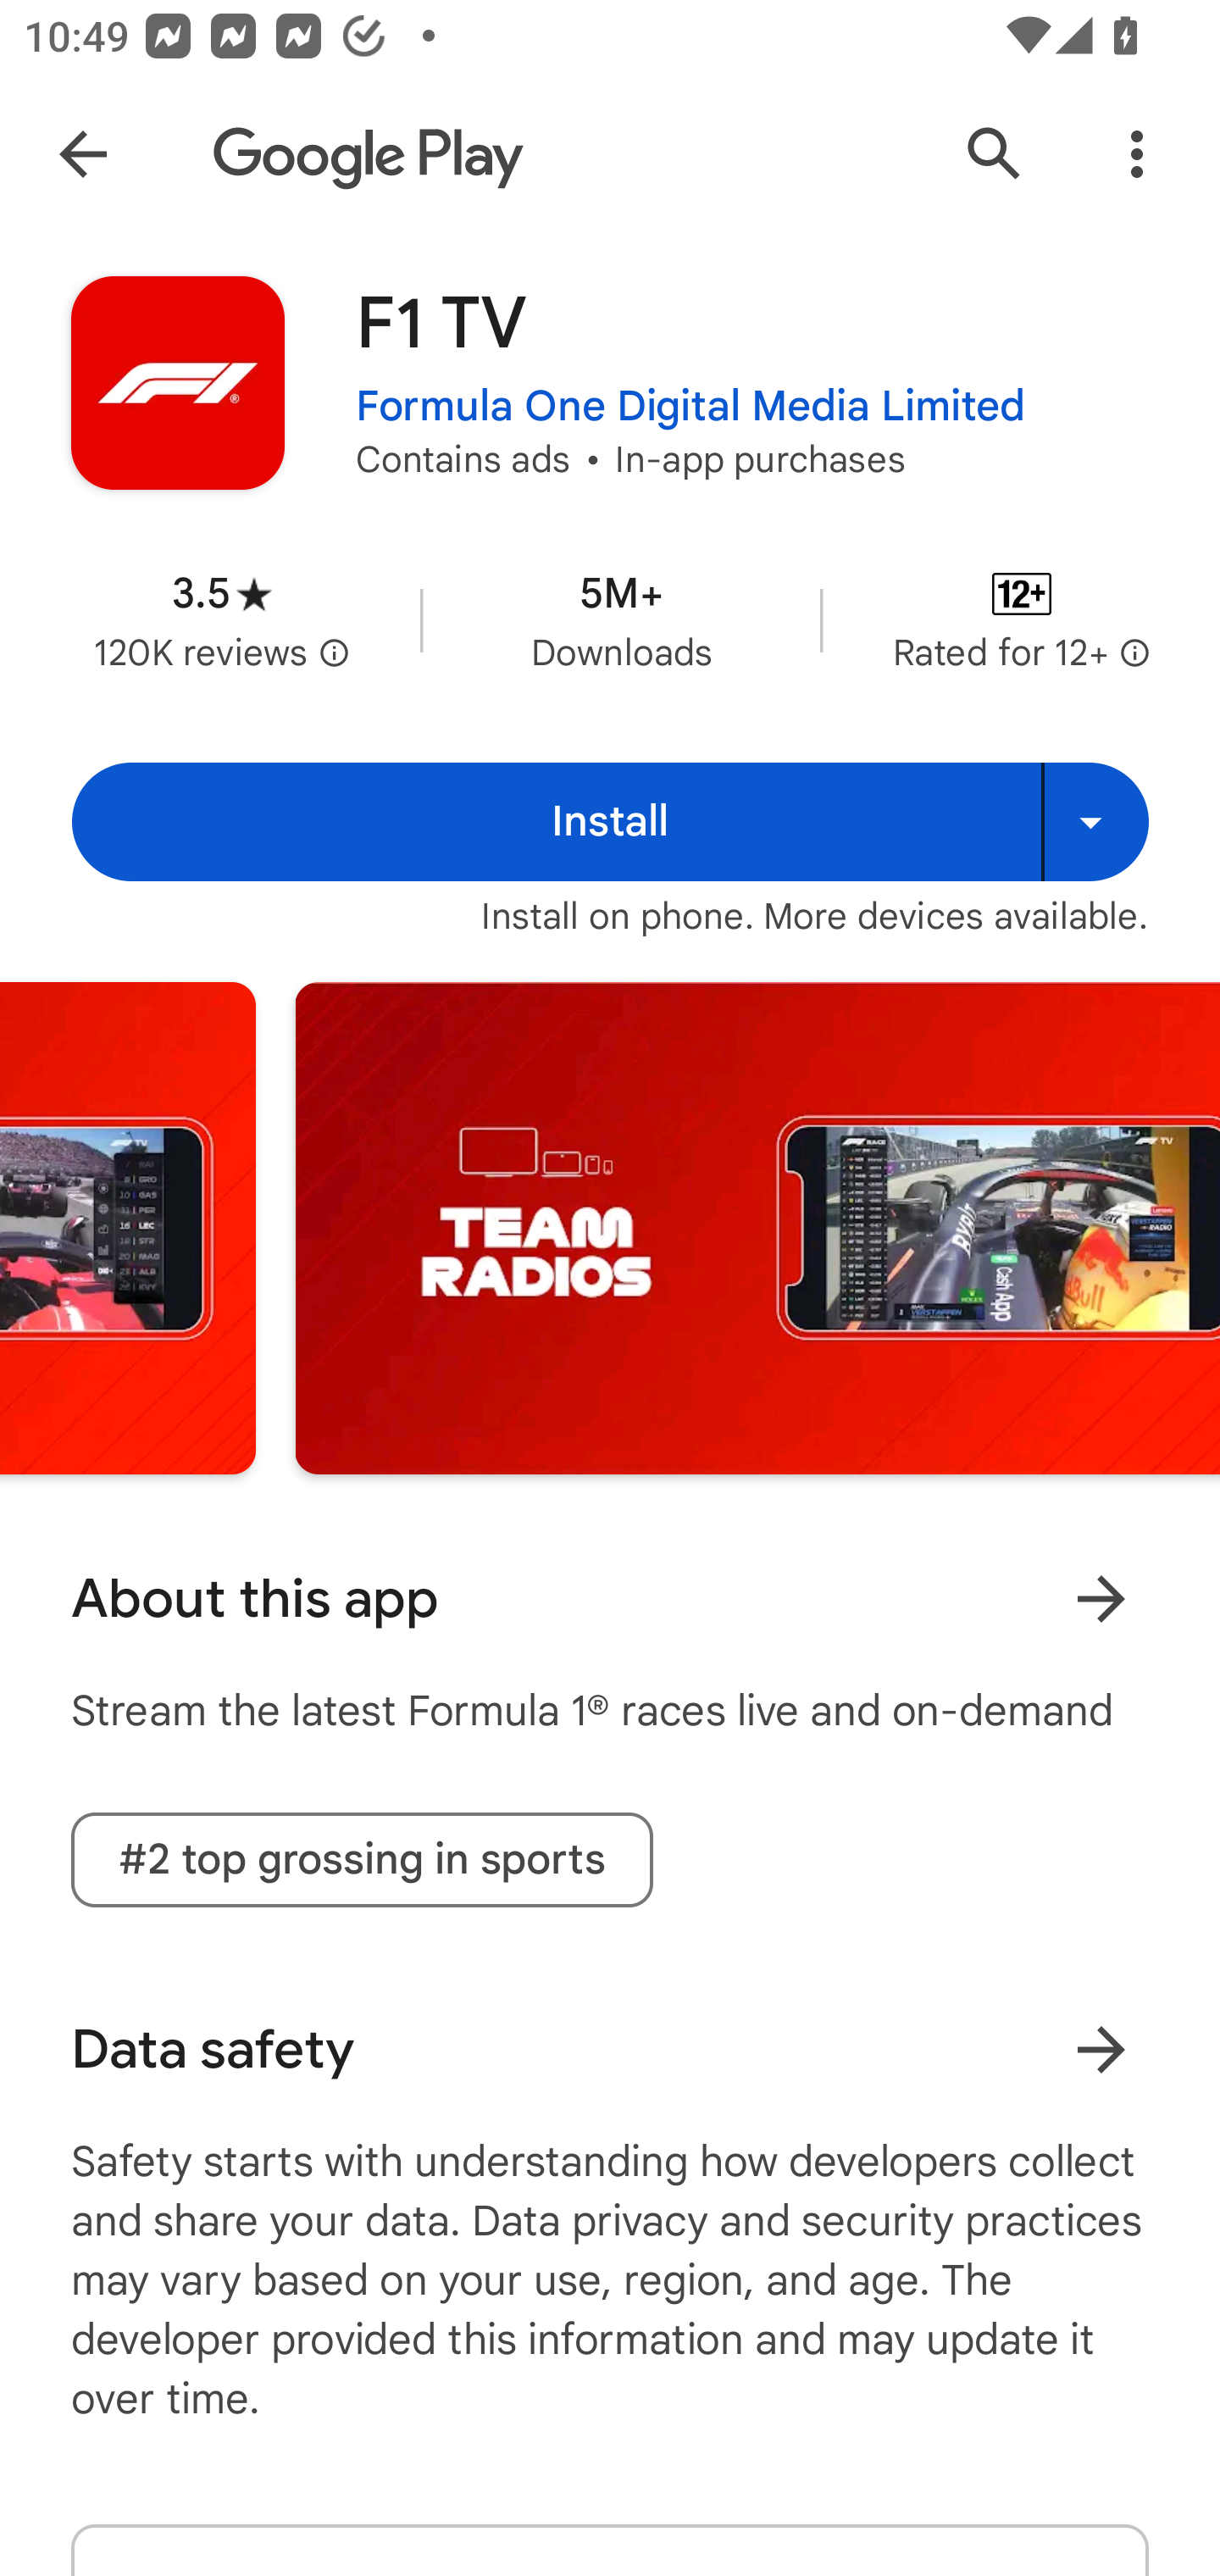  Describe the element at coordinates (995, 154) in the screenshot. I see `Search Google Play` at that location.